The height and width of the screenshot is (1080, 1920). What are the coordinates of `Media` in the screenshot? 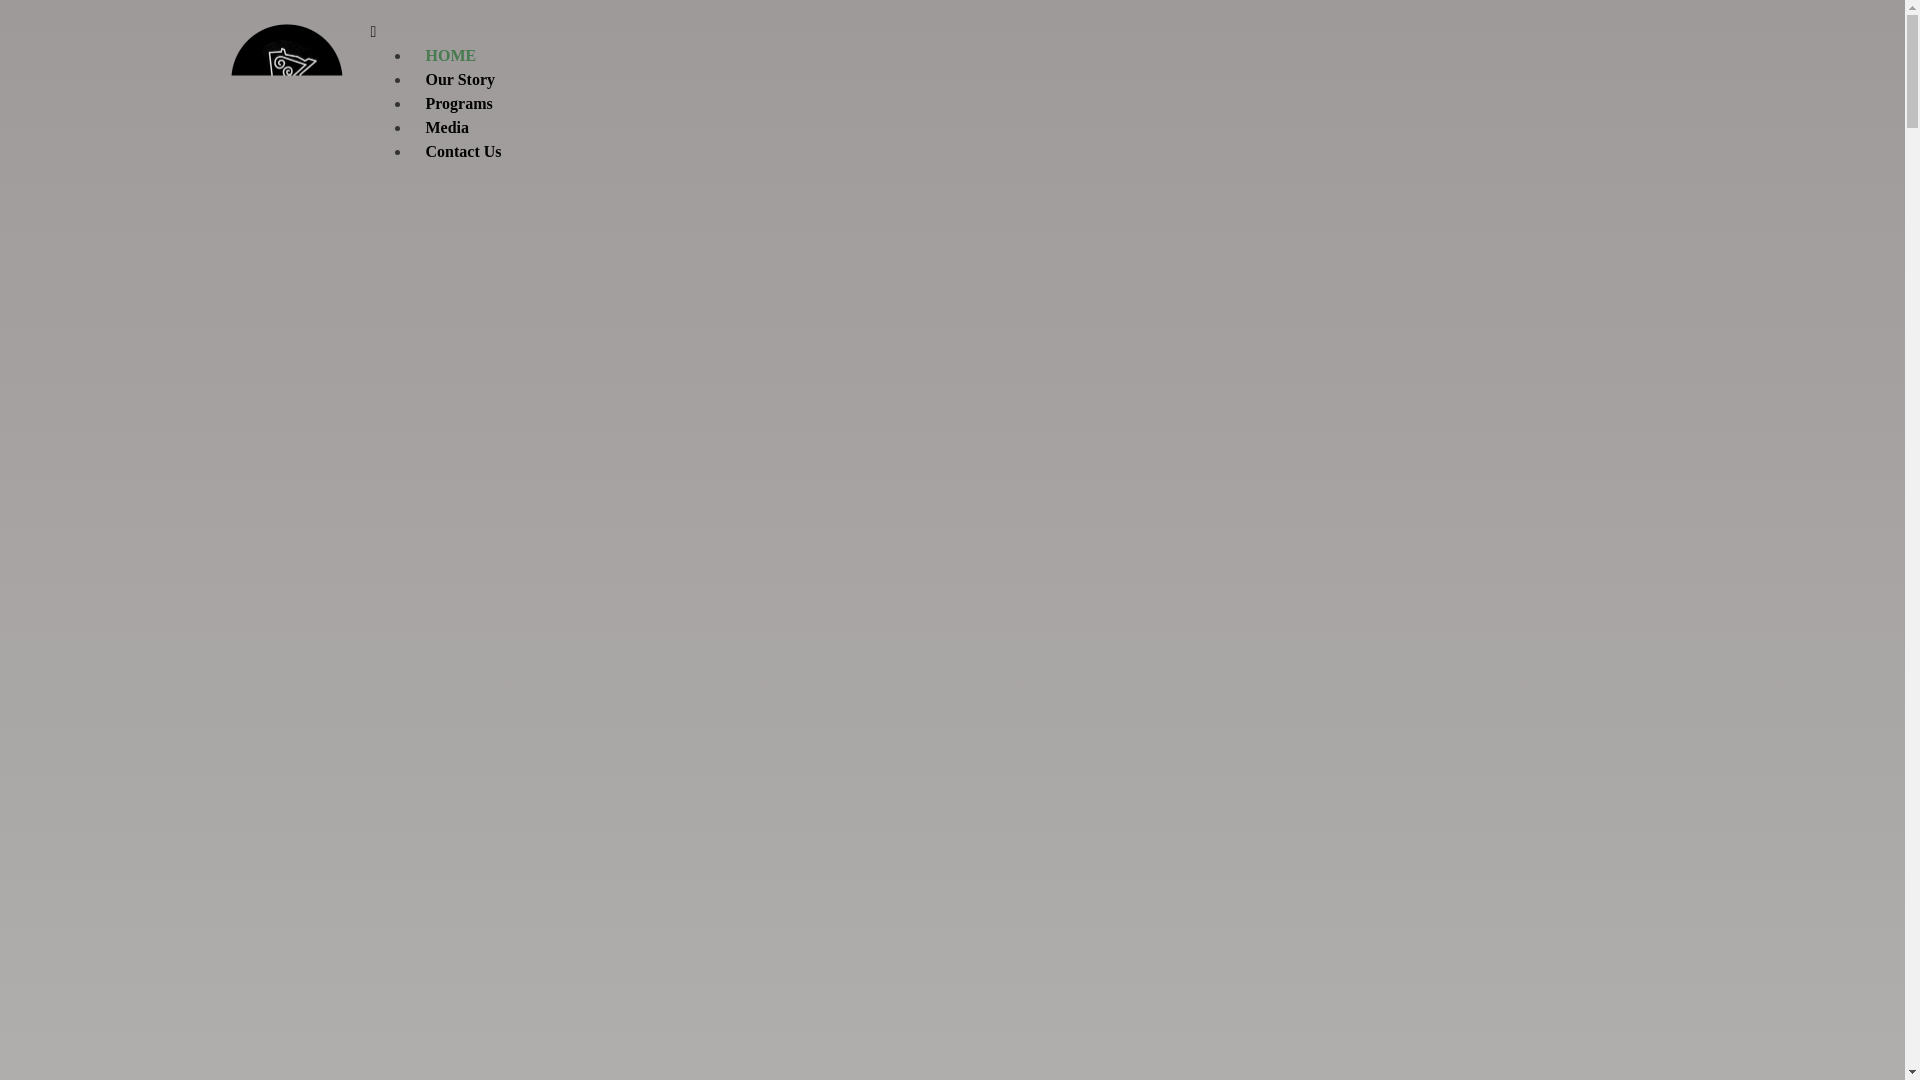 It's located at (446, 127).